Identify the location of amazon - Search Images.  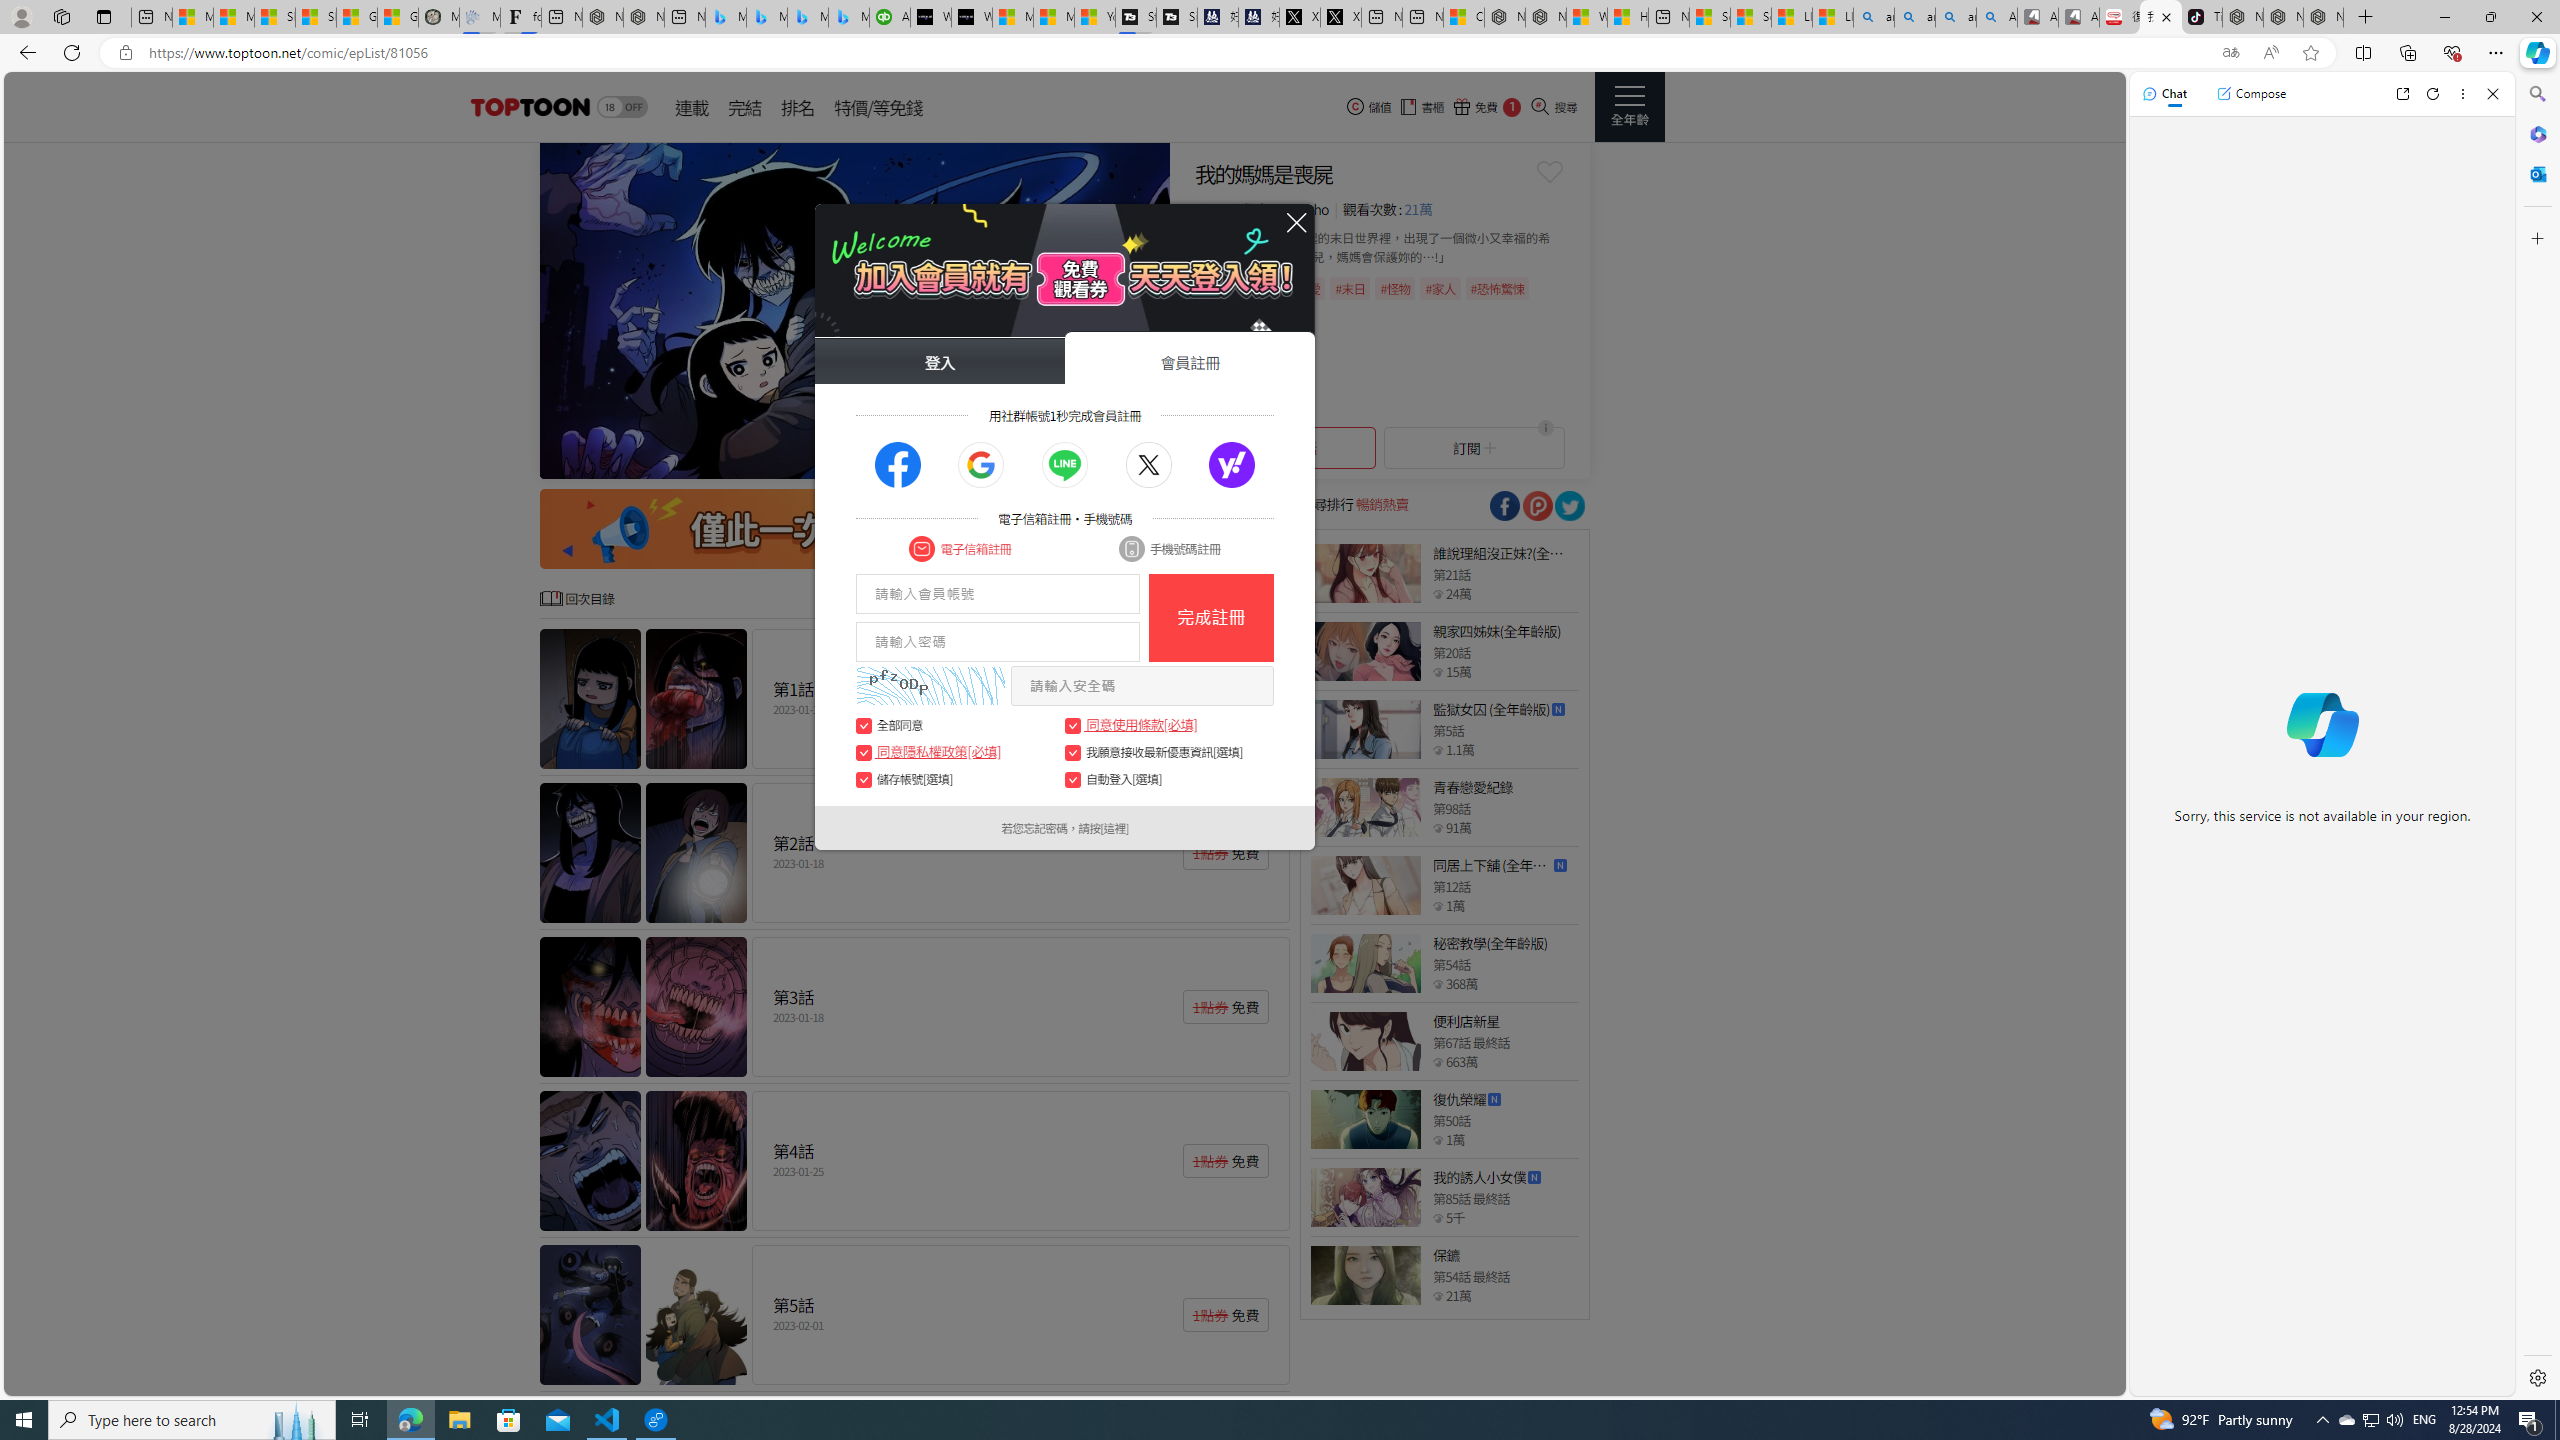
(1956, 17).